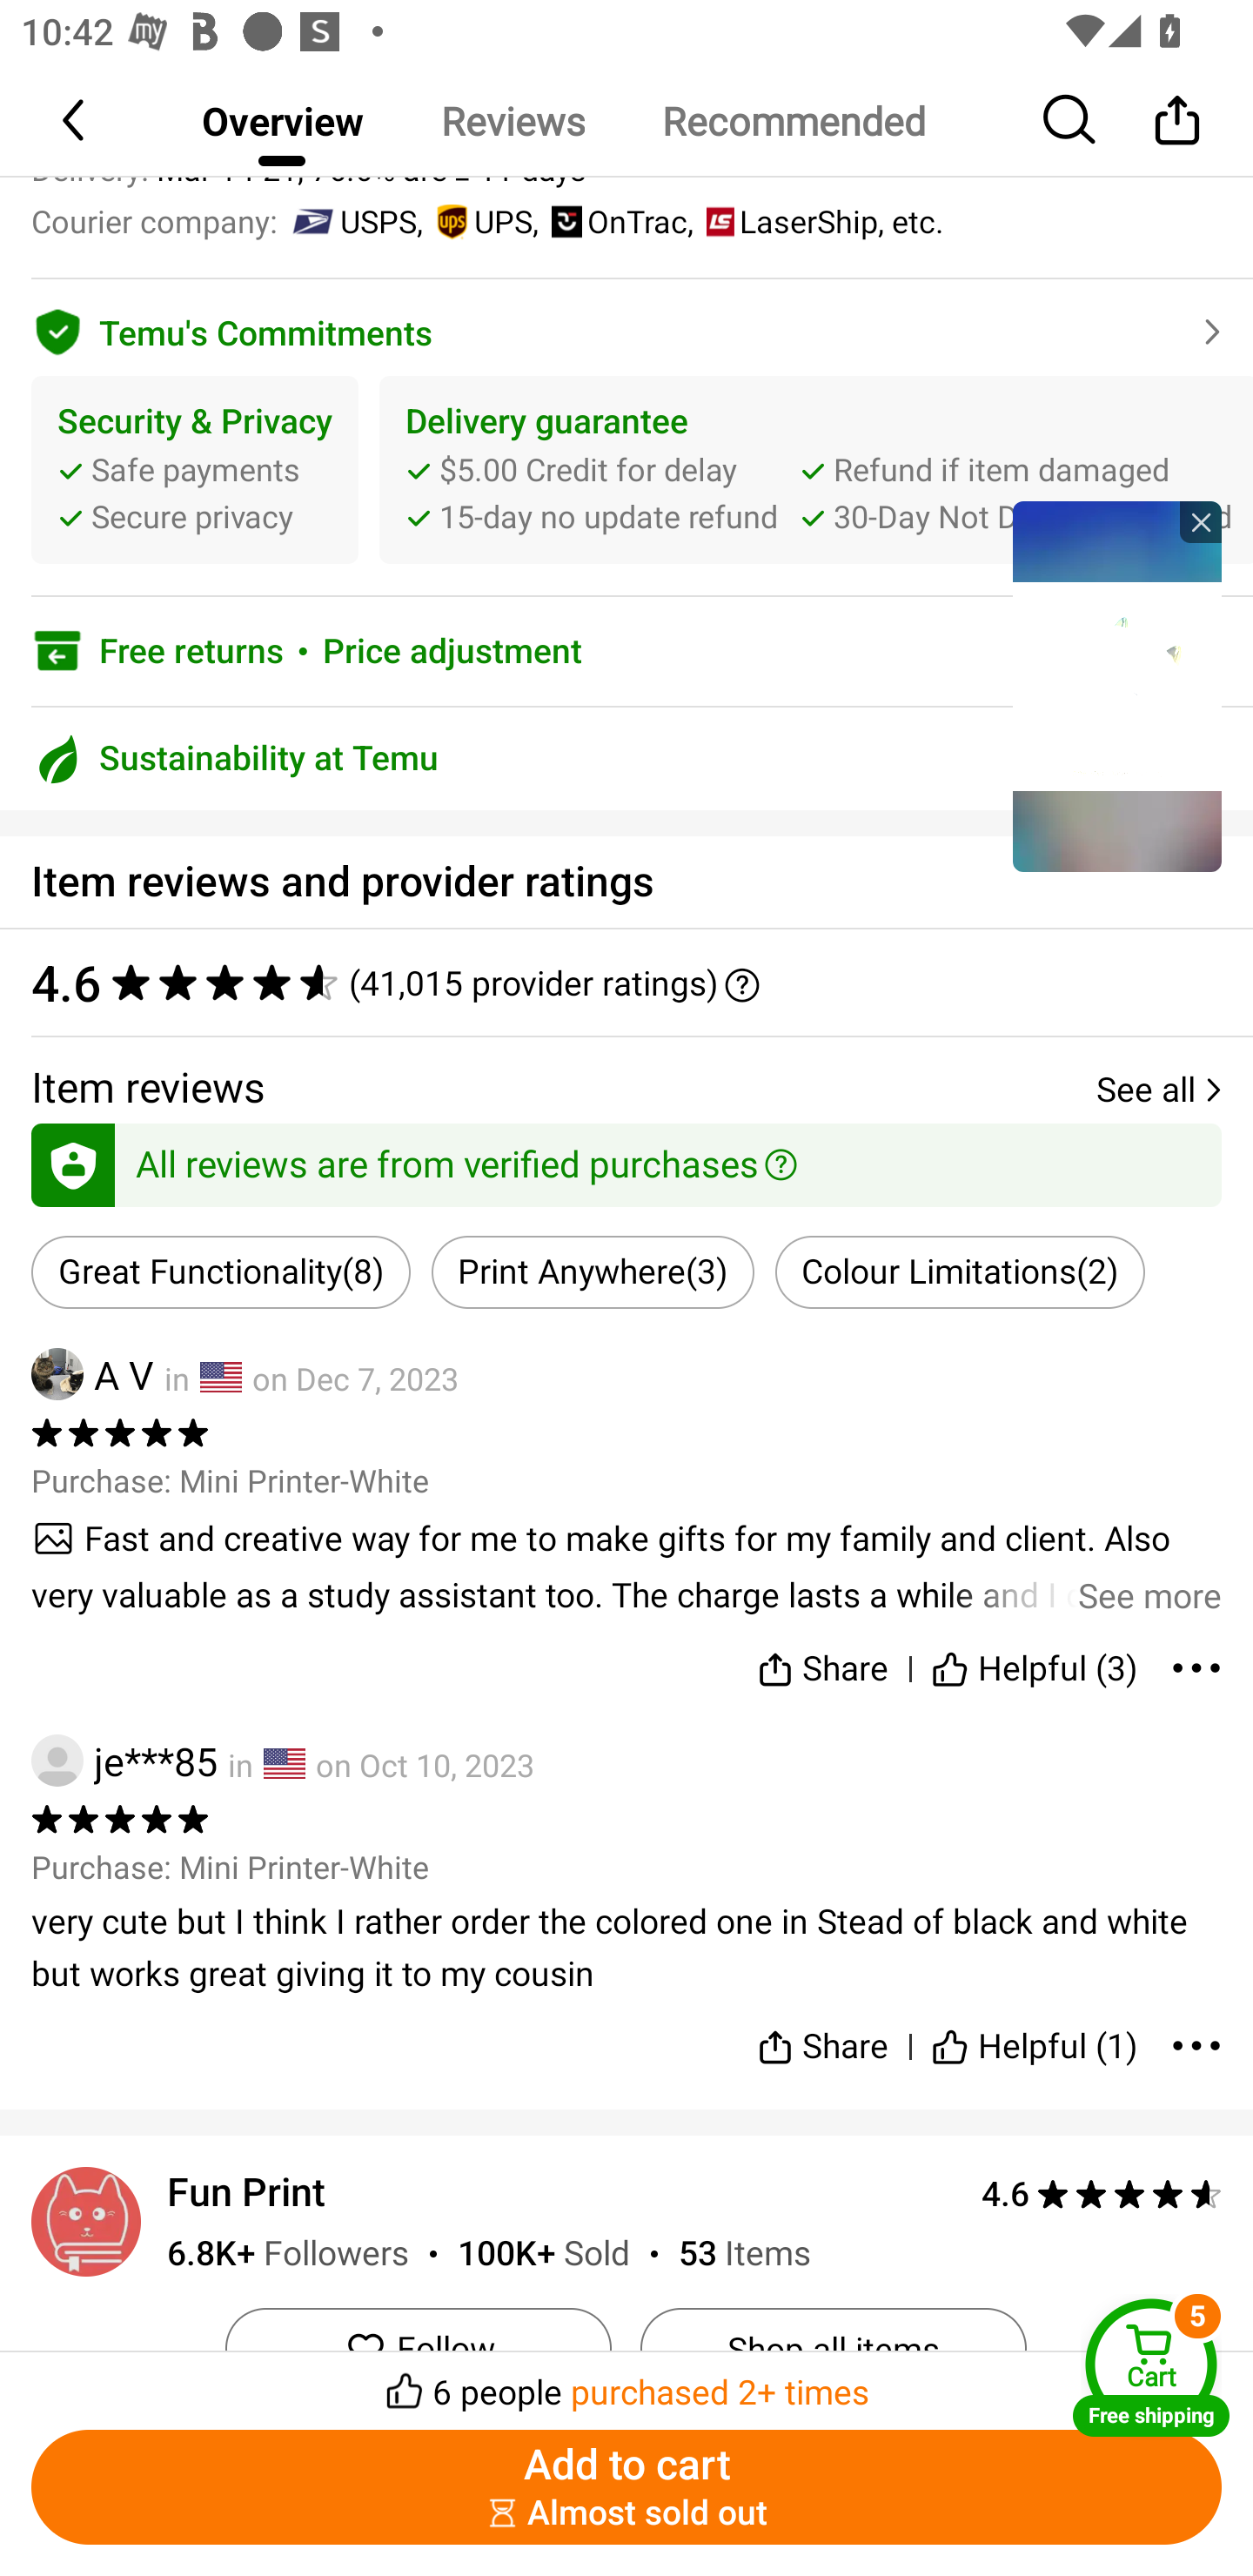 This screenshot has height=2576, width=1253. I want to click on A V, so click(92, 1374).